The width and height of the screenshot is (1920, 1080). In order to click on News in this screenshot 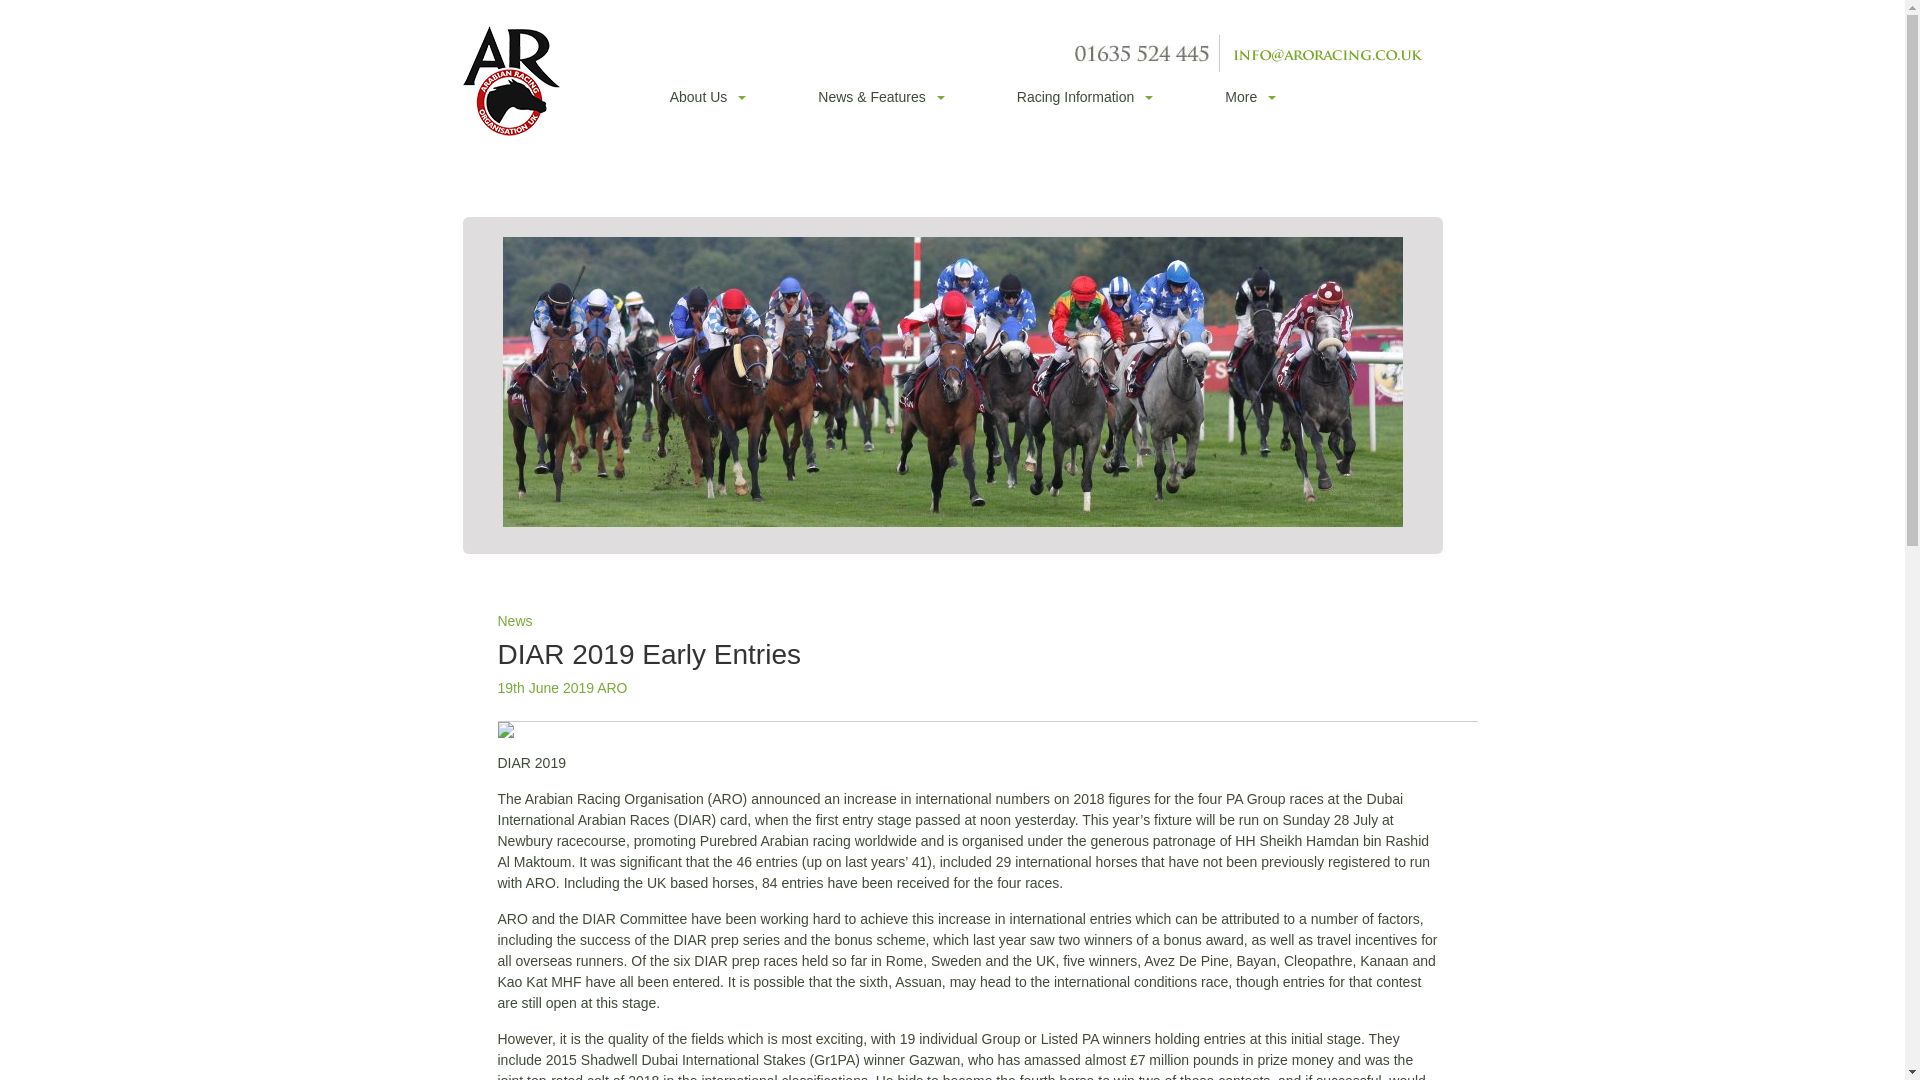, I will do `click(515, 620)`.